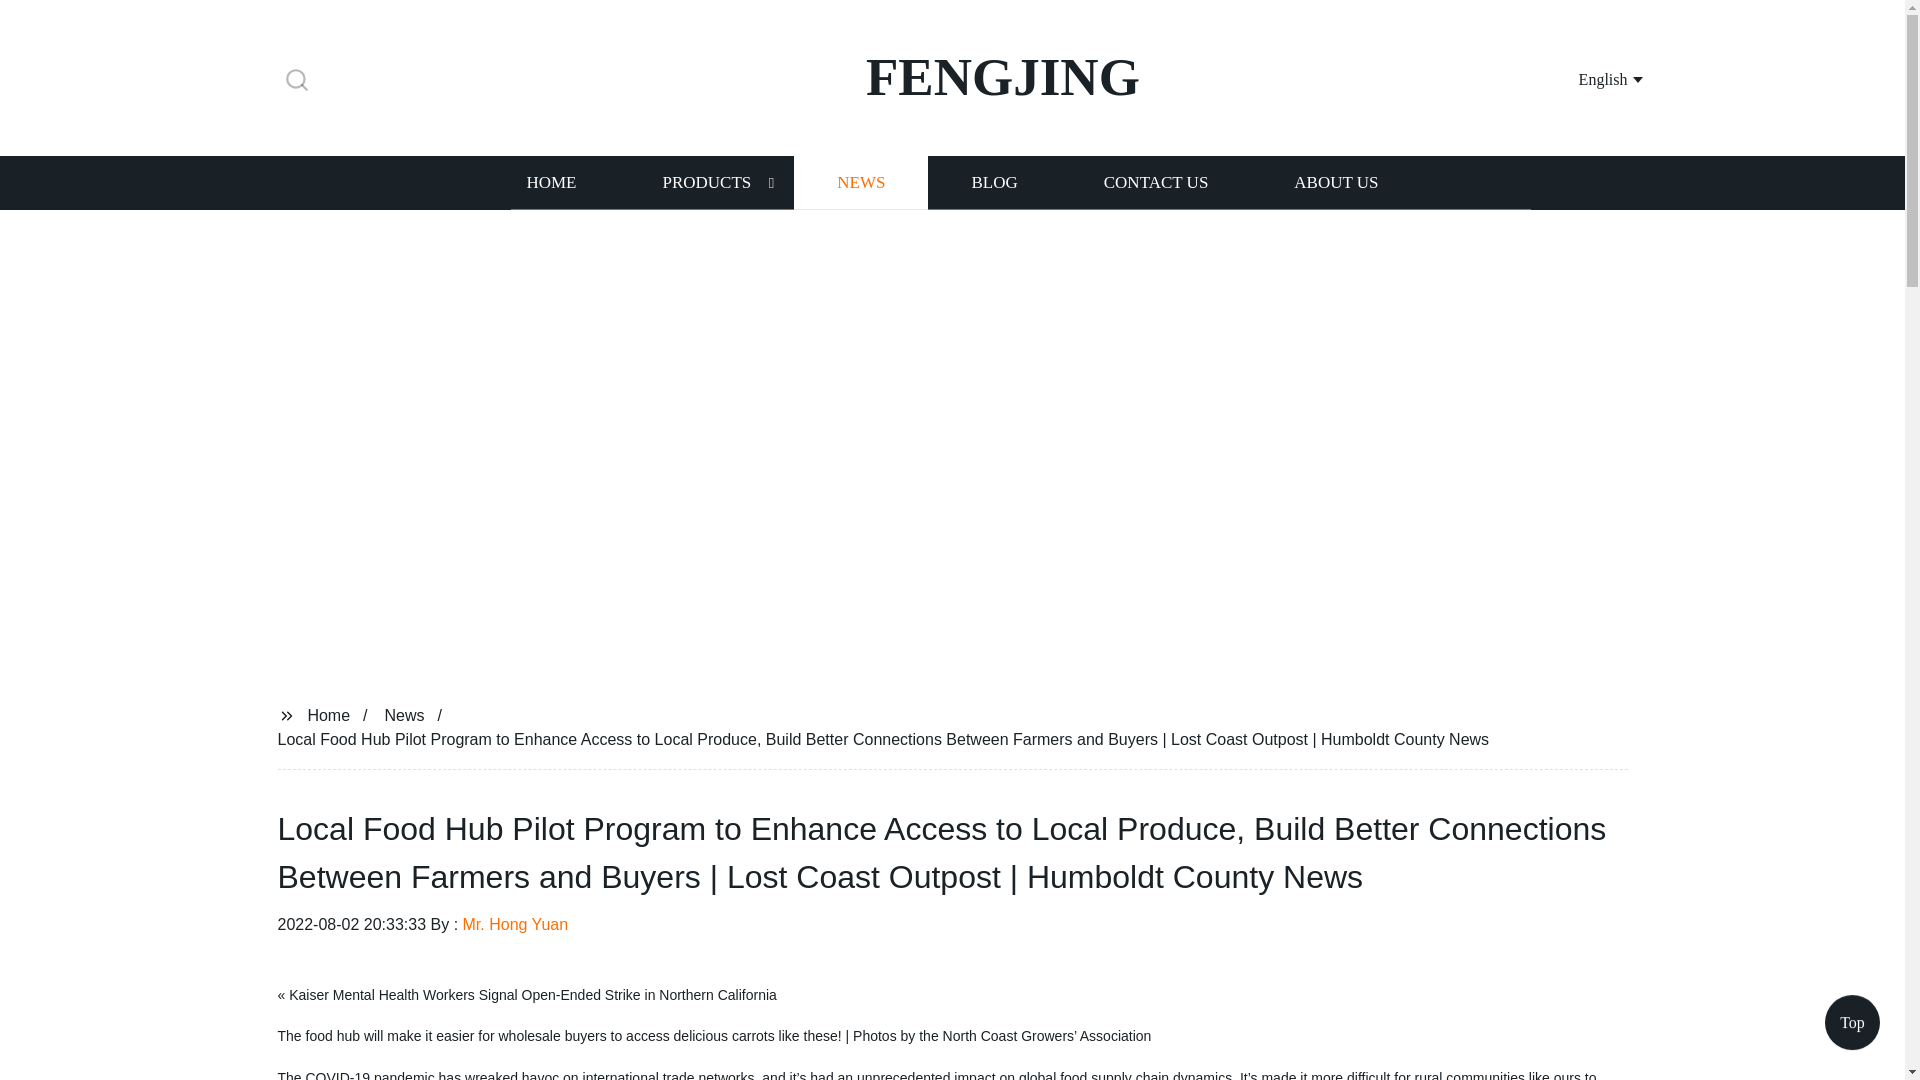  What do you see at coordinates (550, 182) in the screenshot?
I see `HOME` at bounding box center [550, 182].